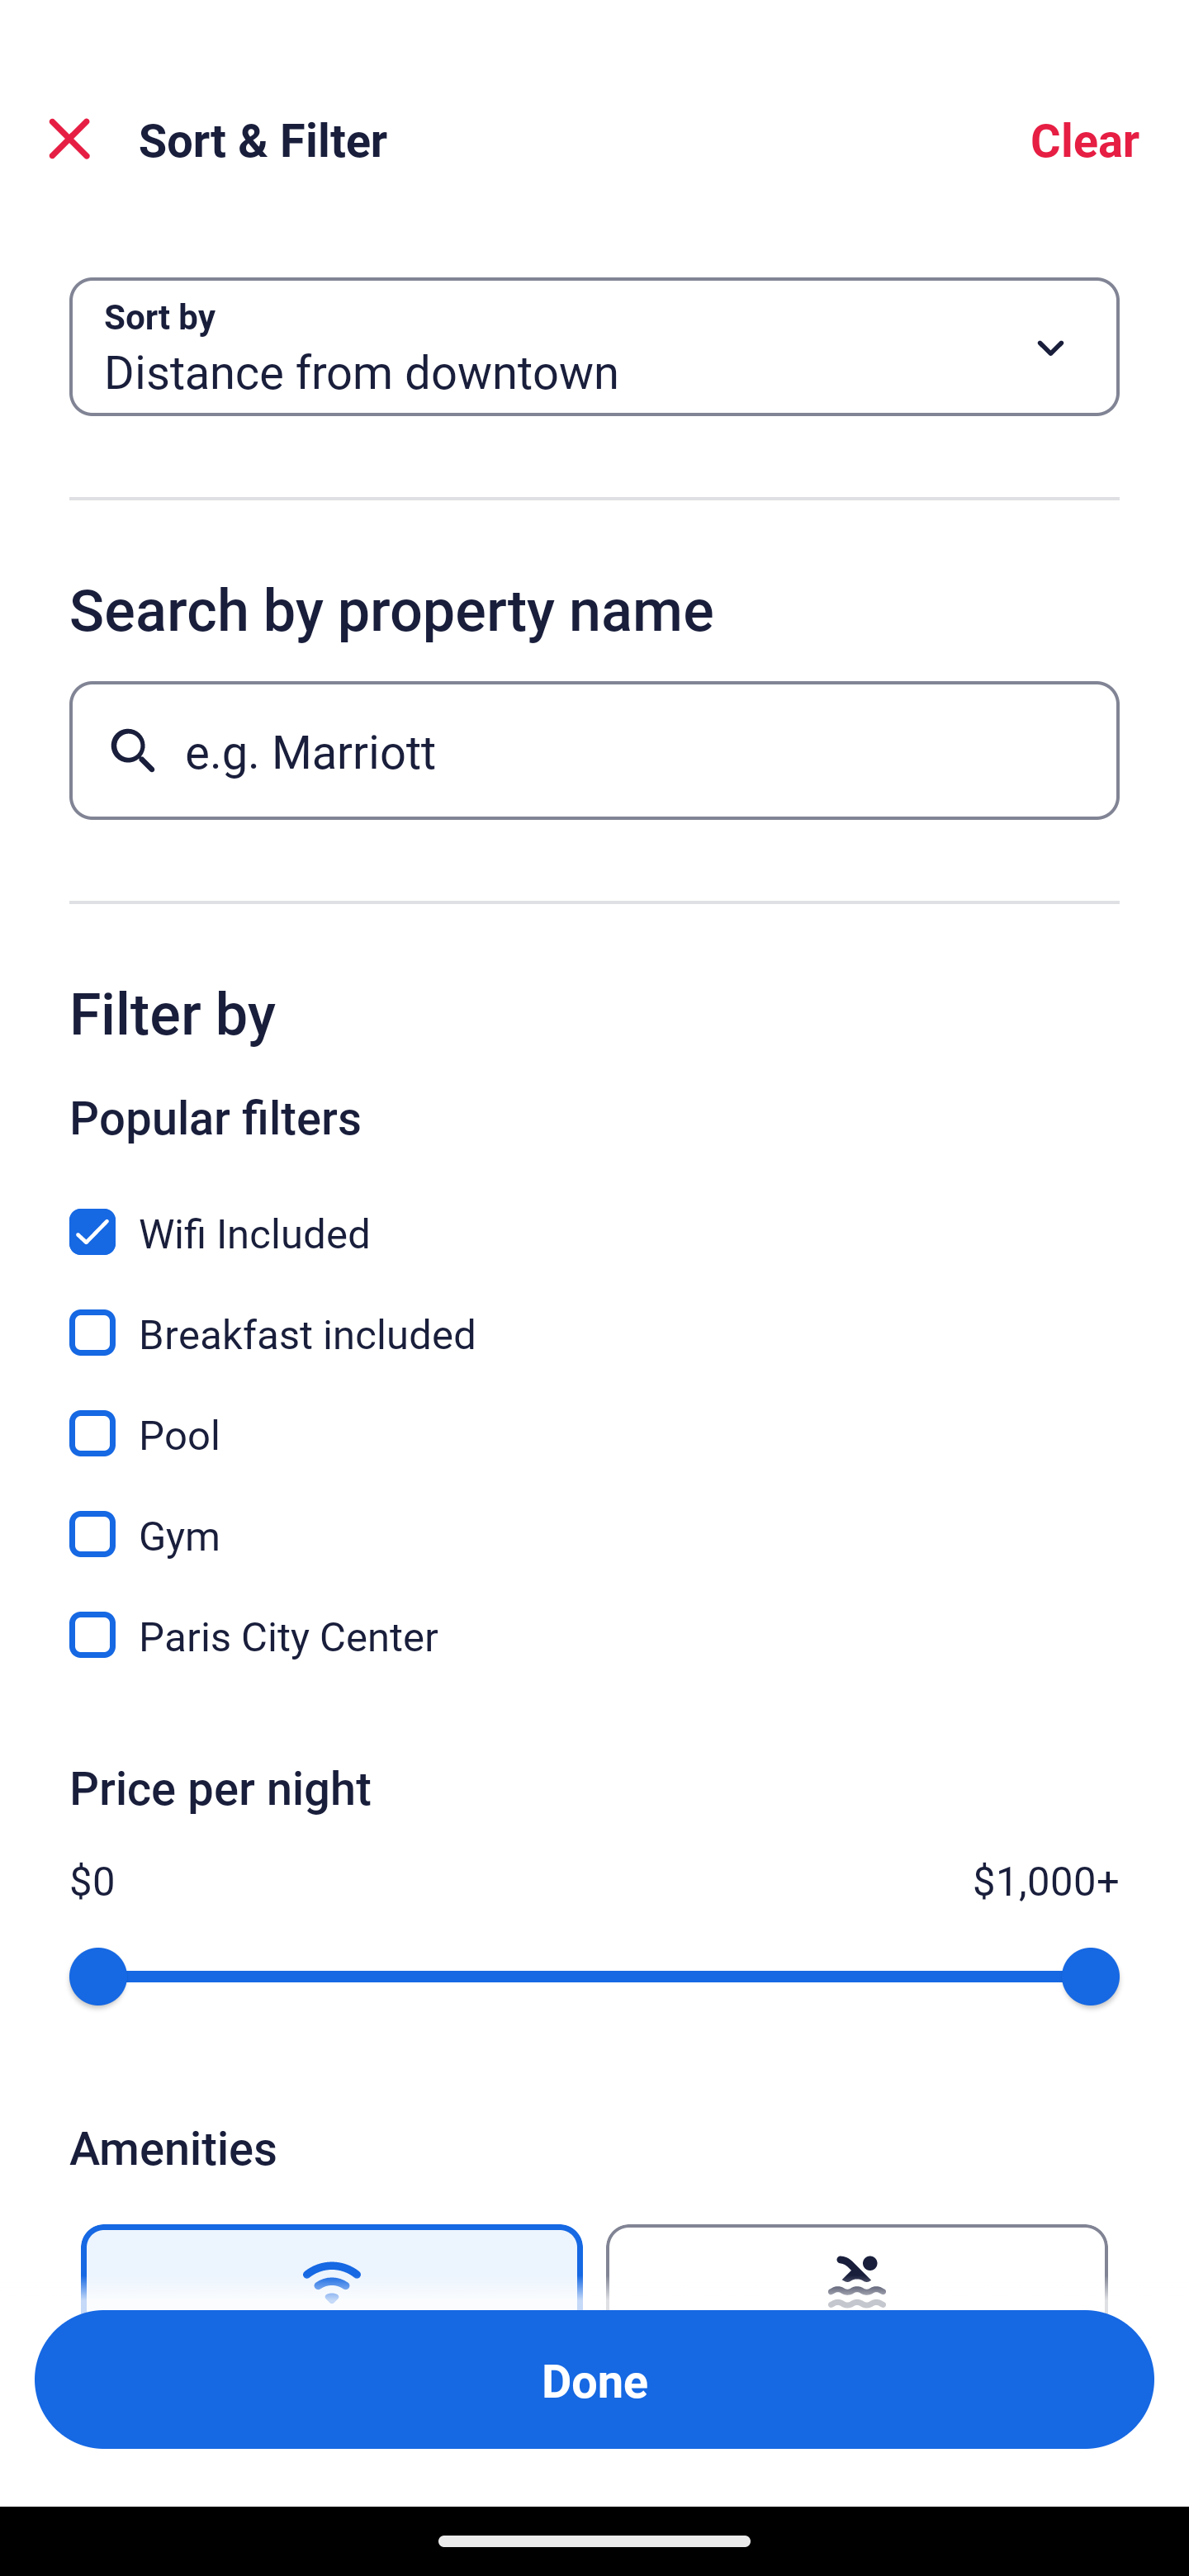 The height and width of the screenshot is (2576, 1189). Describe the element at coordinates (594, 1314) in the screenshot. I see `Breakfast included, Breakfast included` at that location.